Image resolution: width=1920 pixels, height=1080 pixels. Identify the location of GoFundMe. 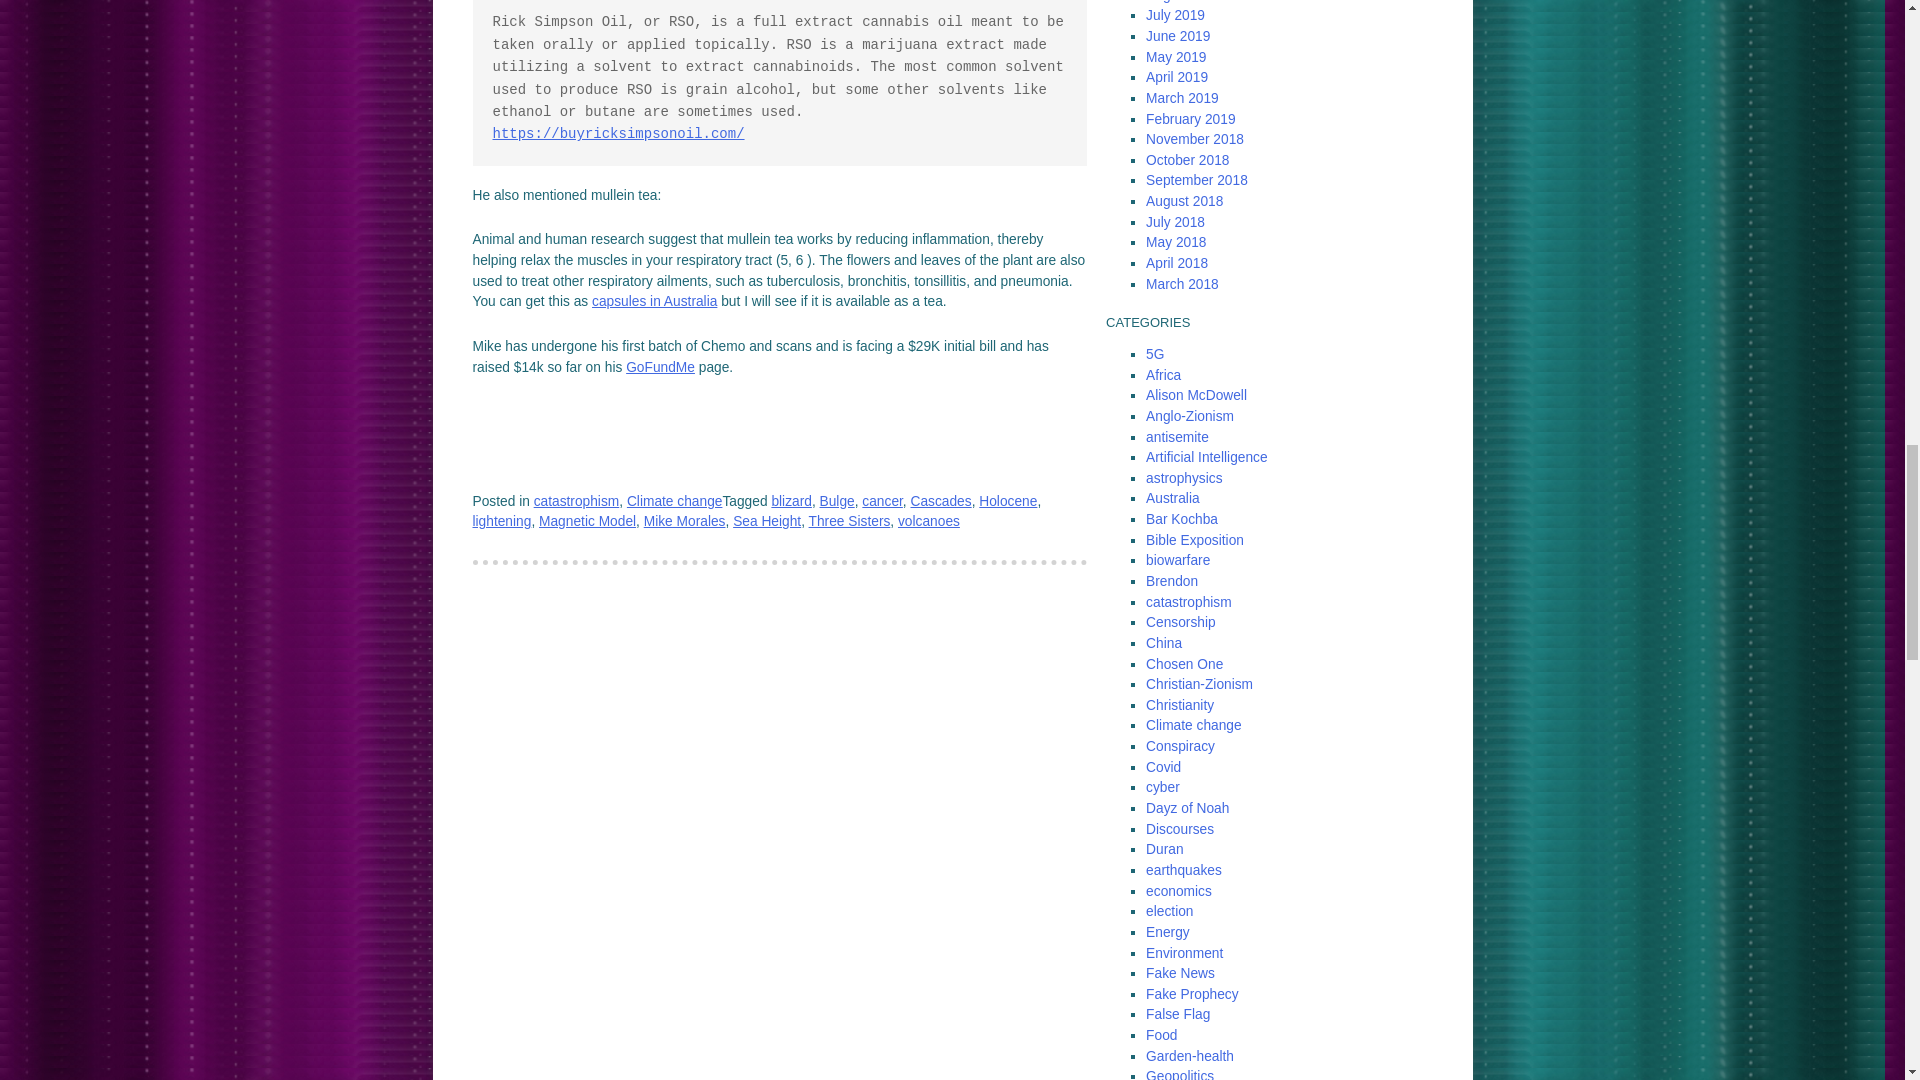
(660, 366).